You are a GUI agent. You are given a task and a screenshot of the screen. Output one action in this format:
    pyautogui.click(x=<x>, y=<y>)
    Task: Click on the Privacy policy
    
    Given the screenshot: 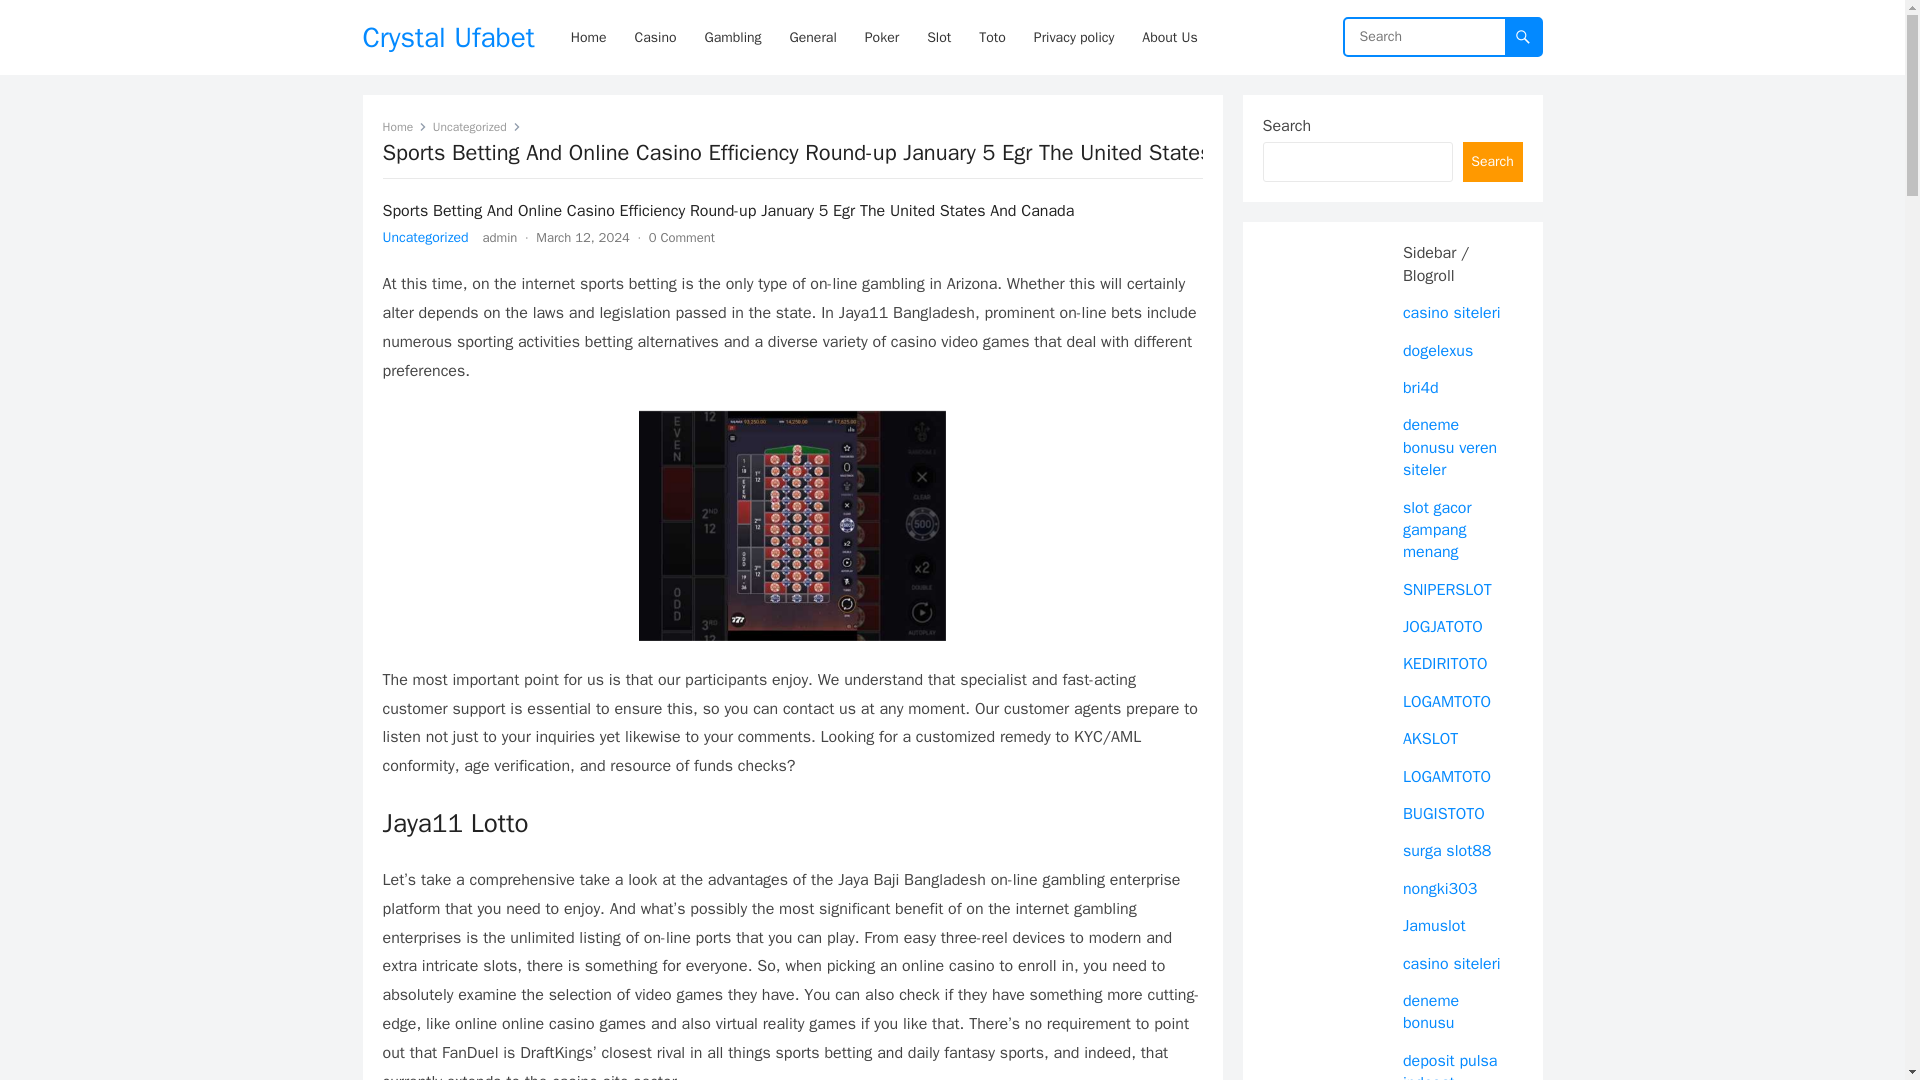 What is the action you would take?
    pyautogui.click(x=1074, y=37)
    